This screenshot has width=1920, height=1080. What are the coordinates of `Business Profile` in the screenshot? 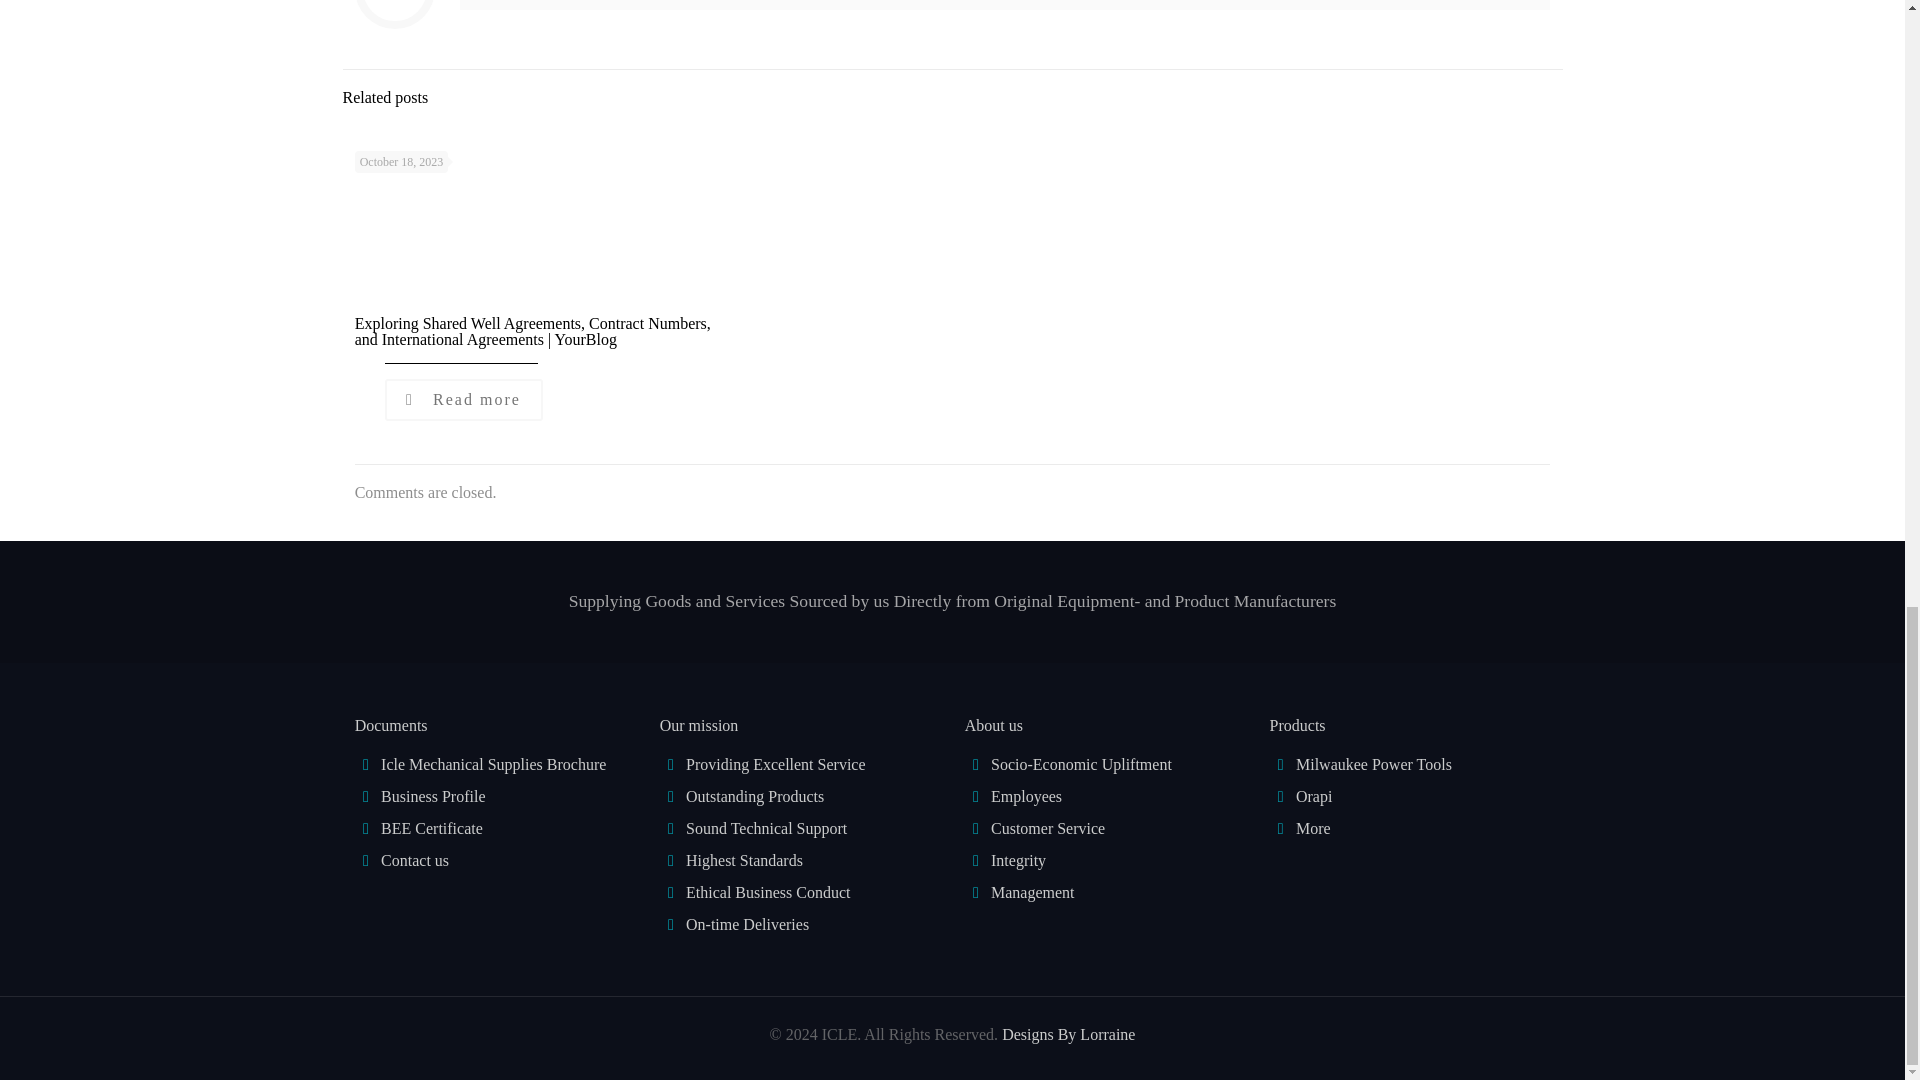 It's located at (432, 796).